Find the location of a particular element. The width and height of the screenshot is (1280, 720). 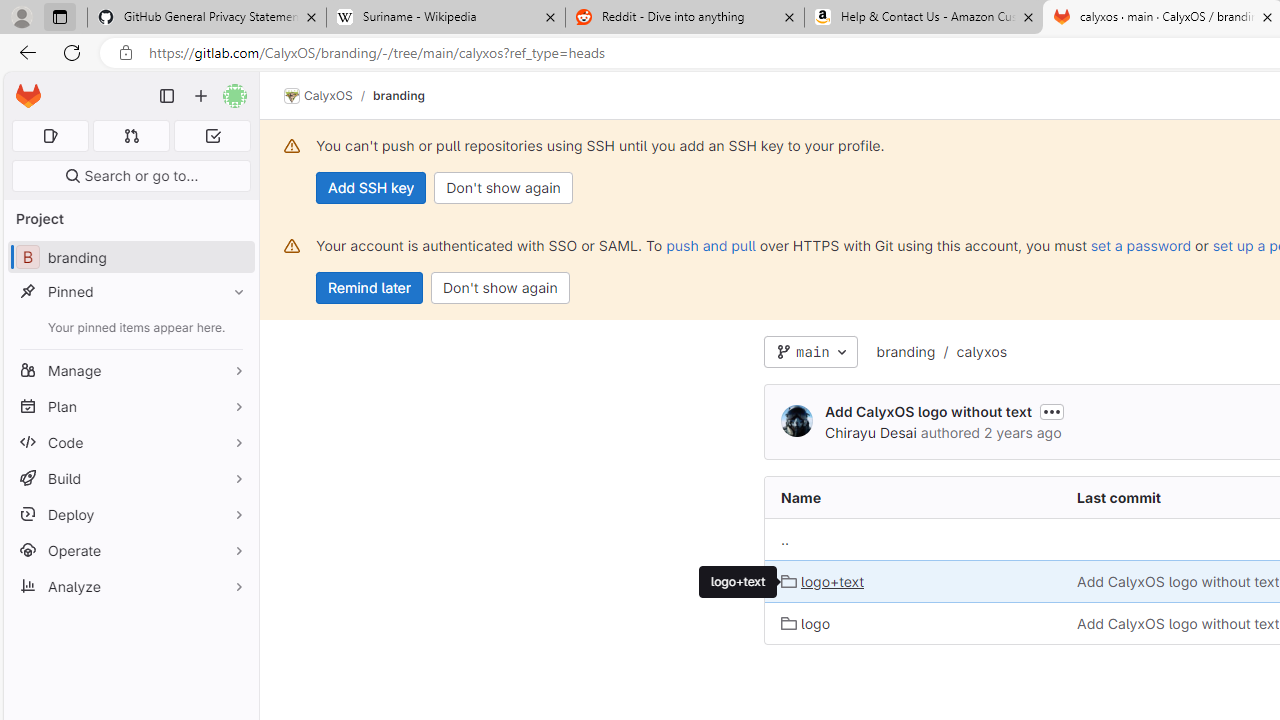

Assigned issues 0 is located at coordinates (50, 136).